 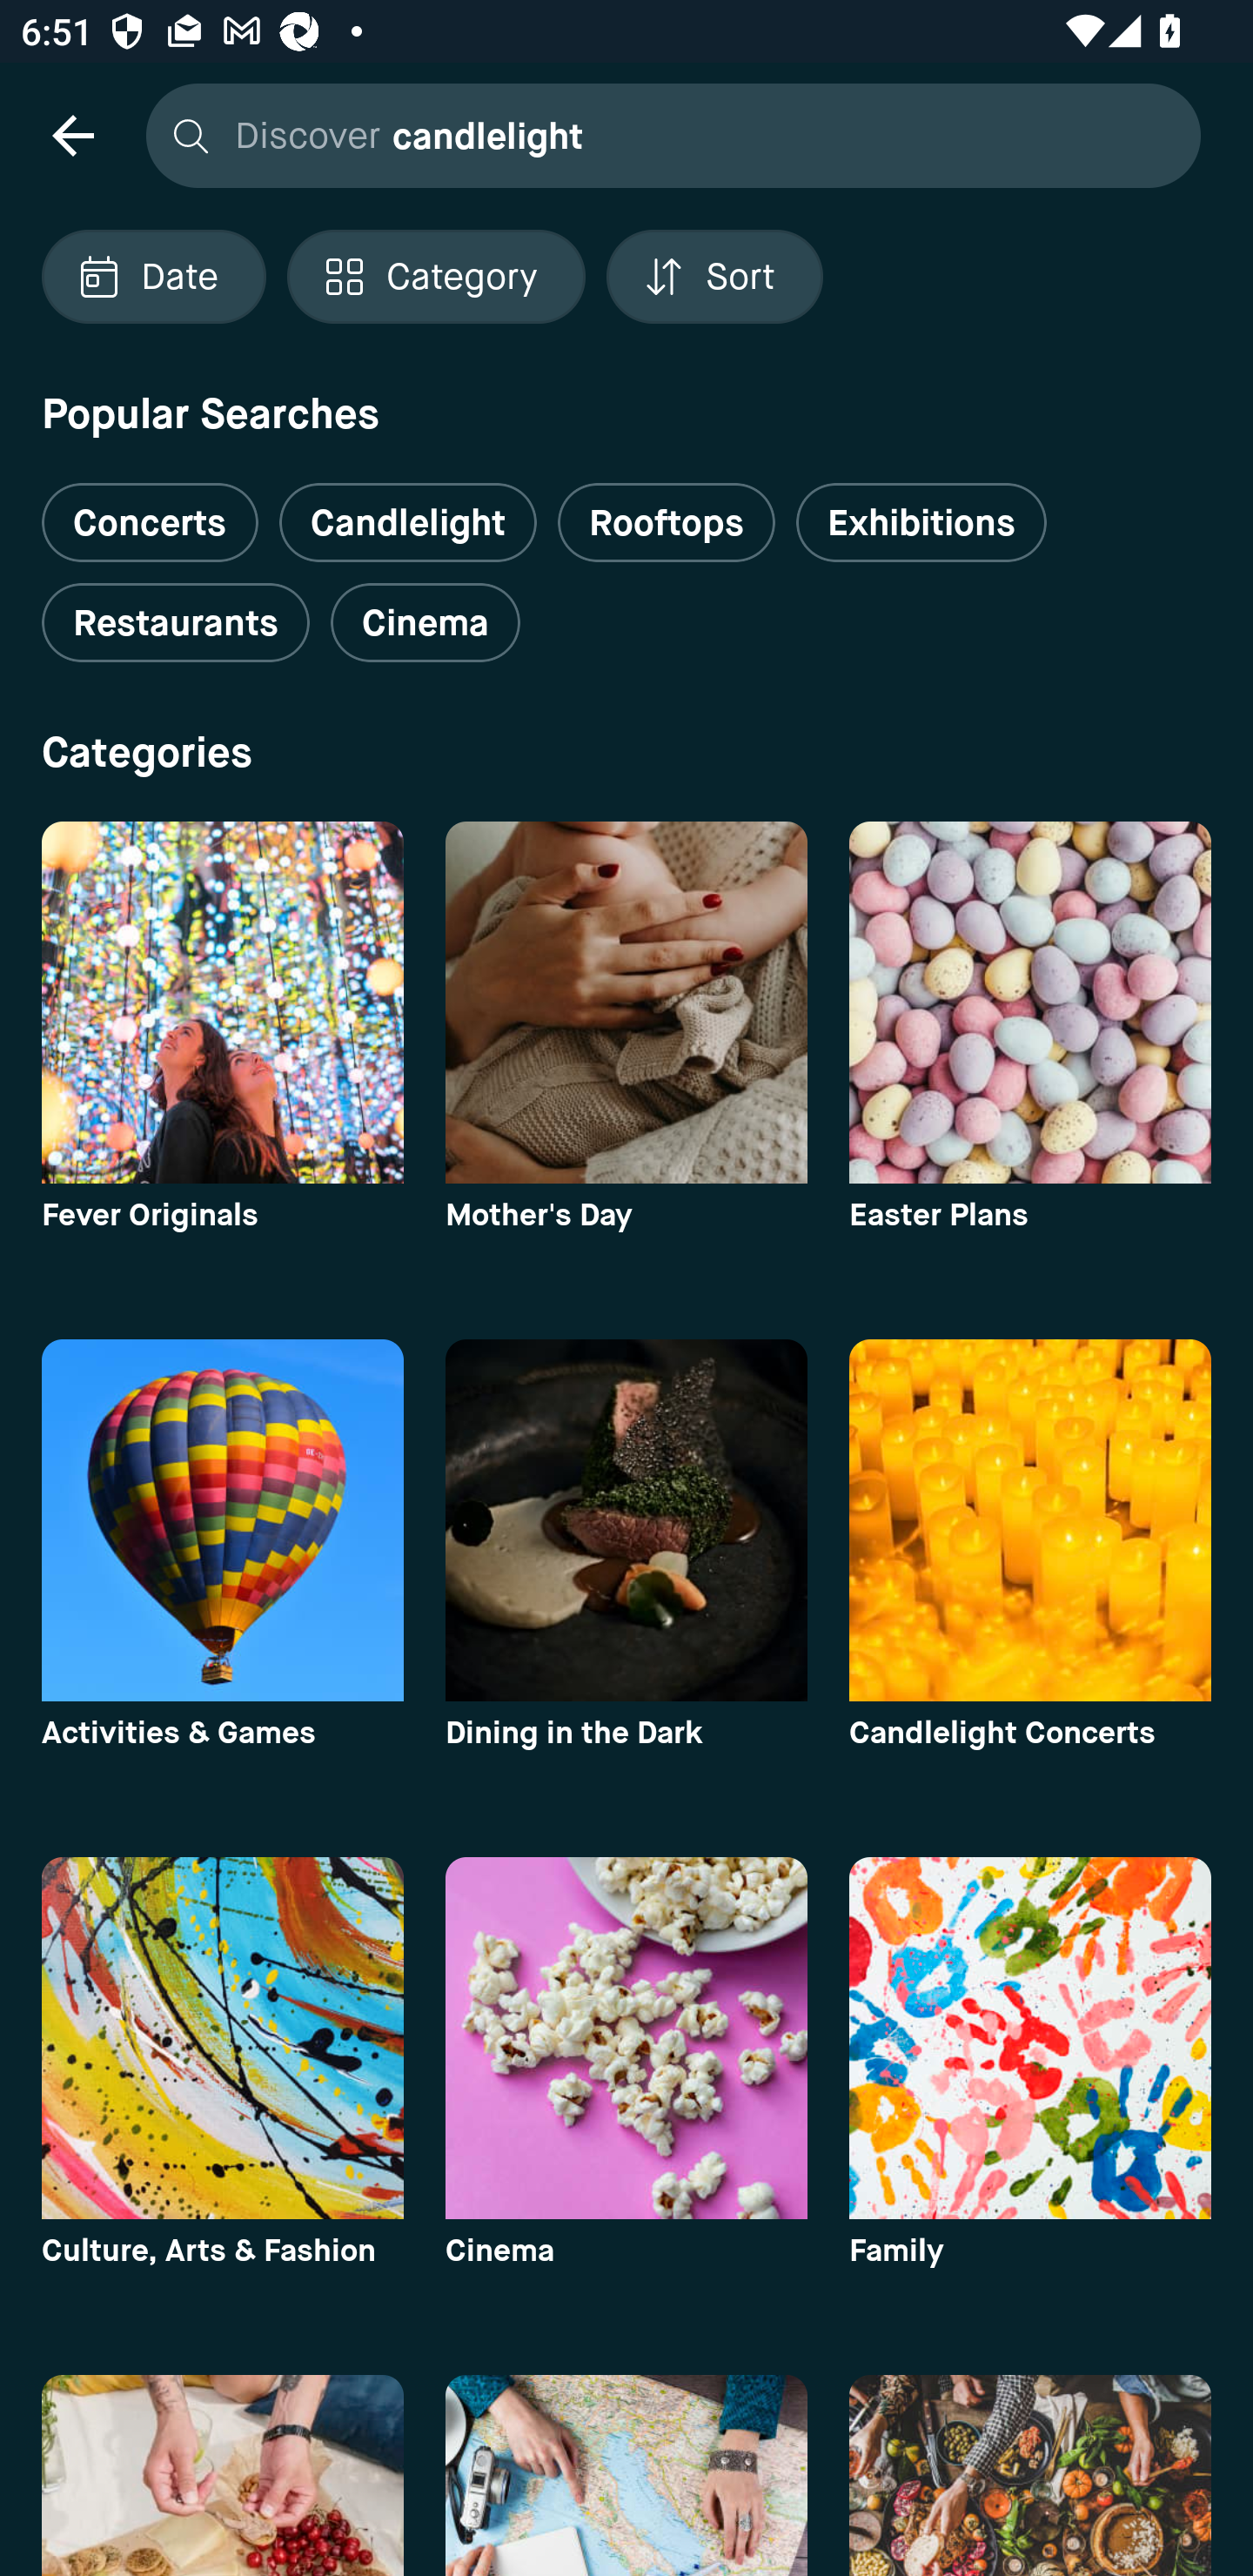 What do you see at coordinates (222, 1519) in the screenshot?
I see `category image` at bounding box center [222, 1519].